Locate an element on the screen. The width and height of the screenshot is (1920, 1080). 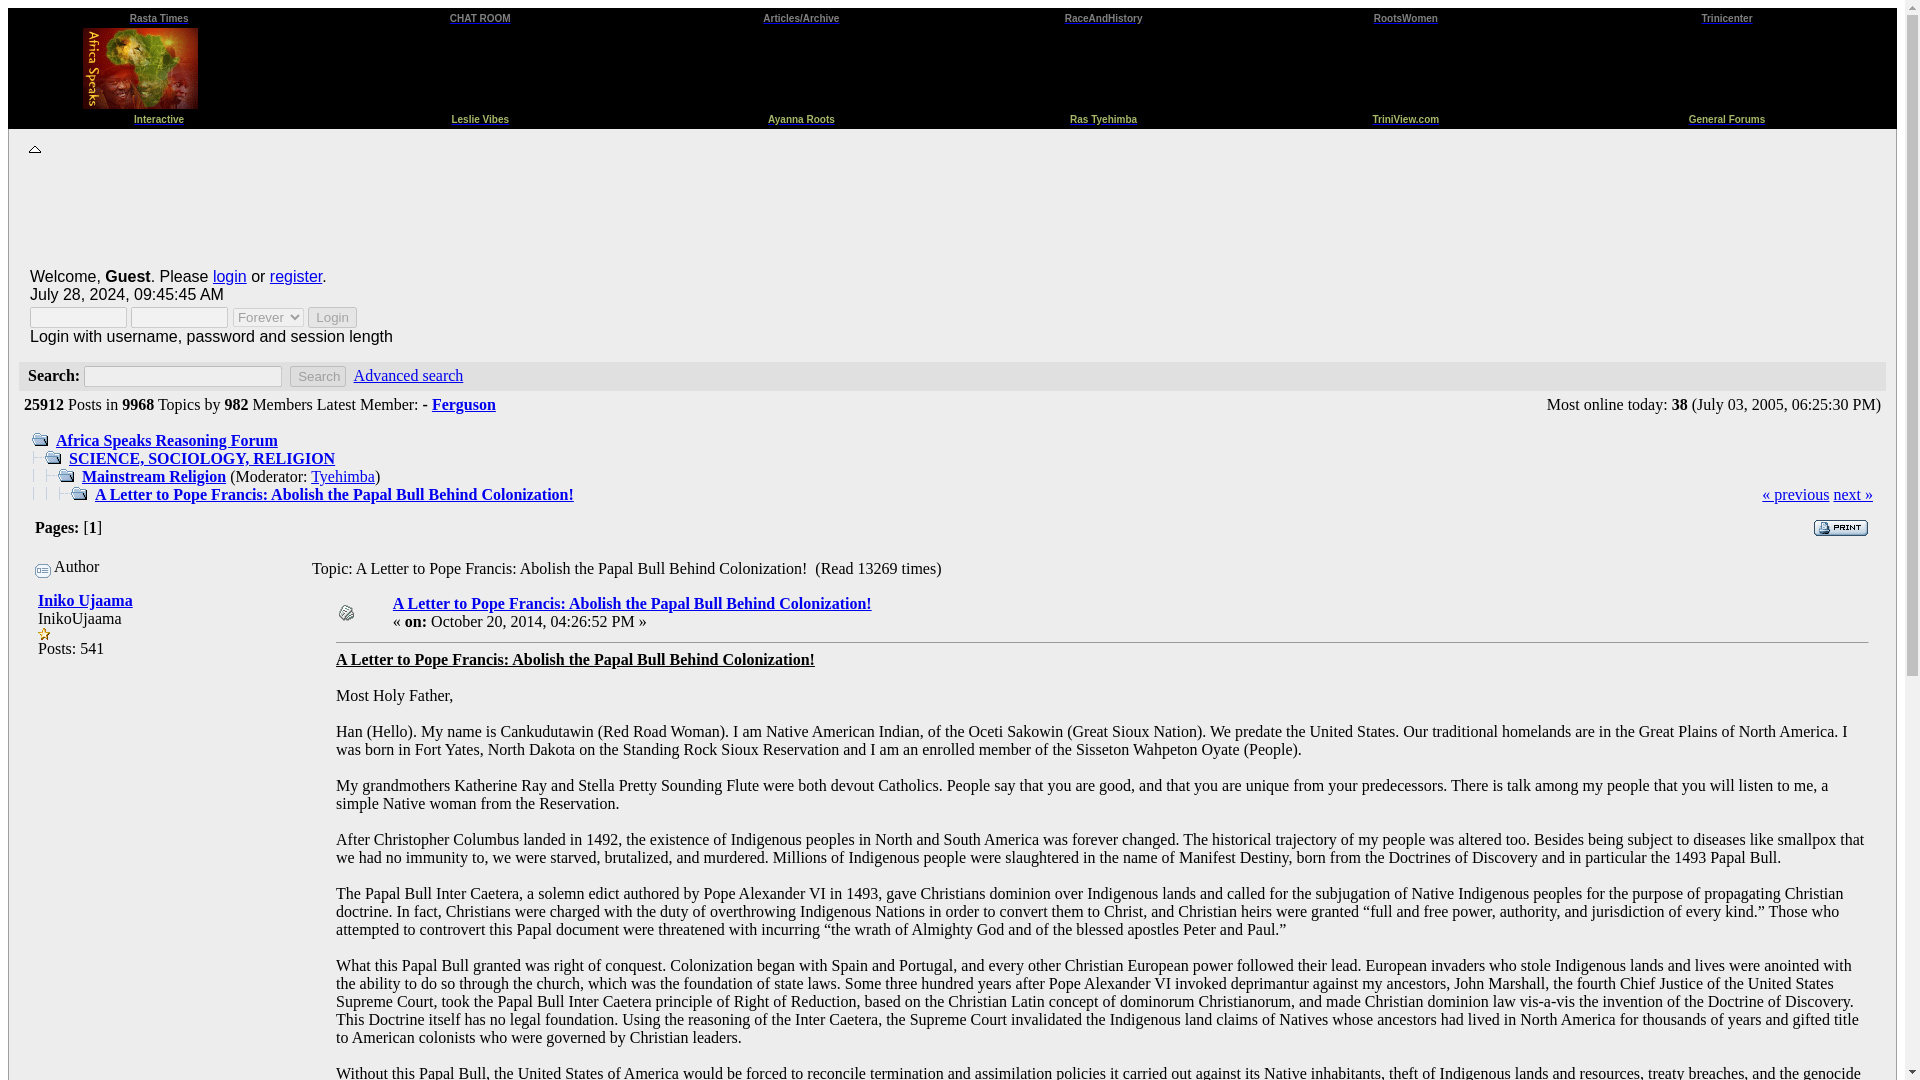
Mainstream Religion is located at coordinates (154, 476).